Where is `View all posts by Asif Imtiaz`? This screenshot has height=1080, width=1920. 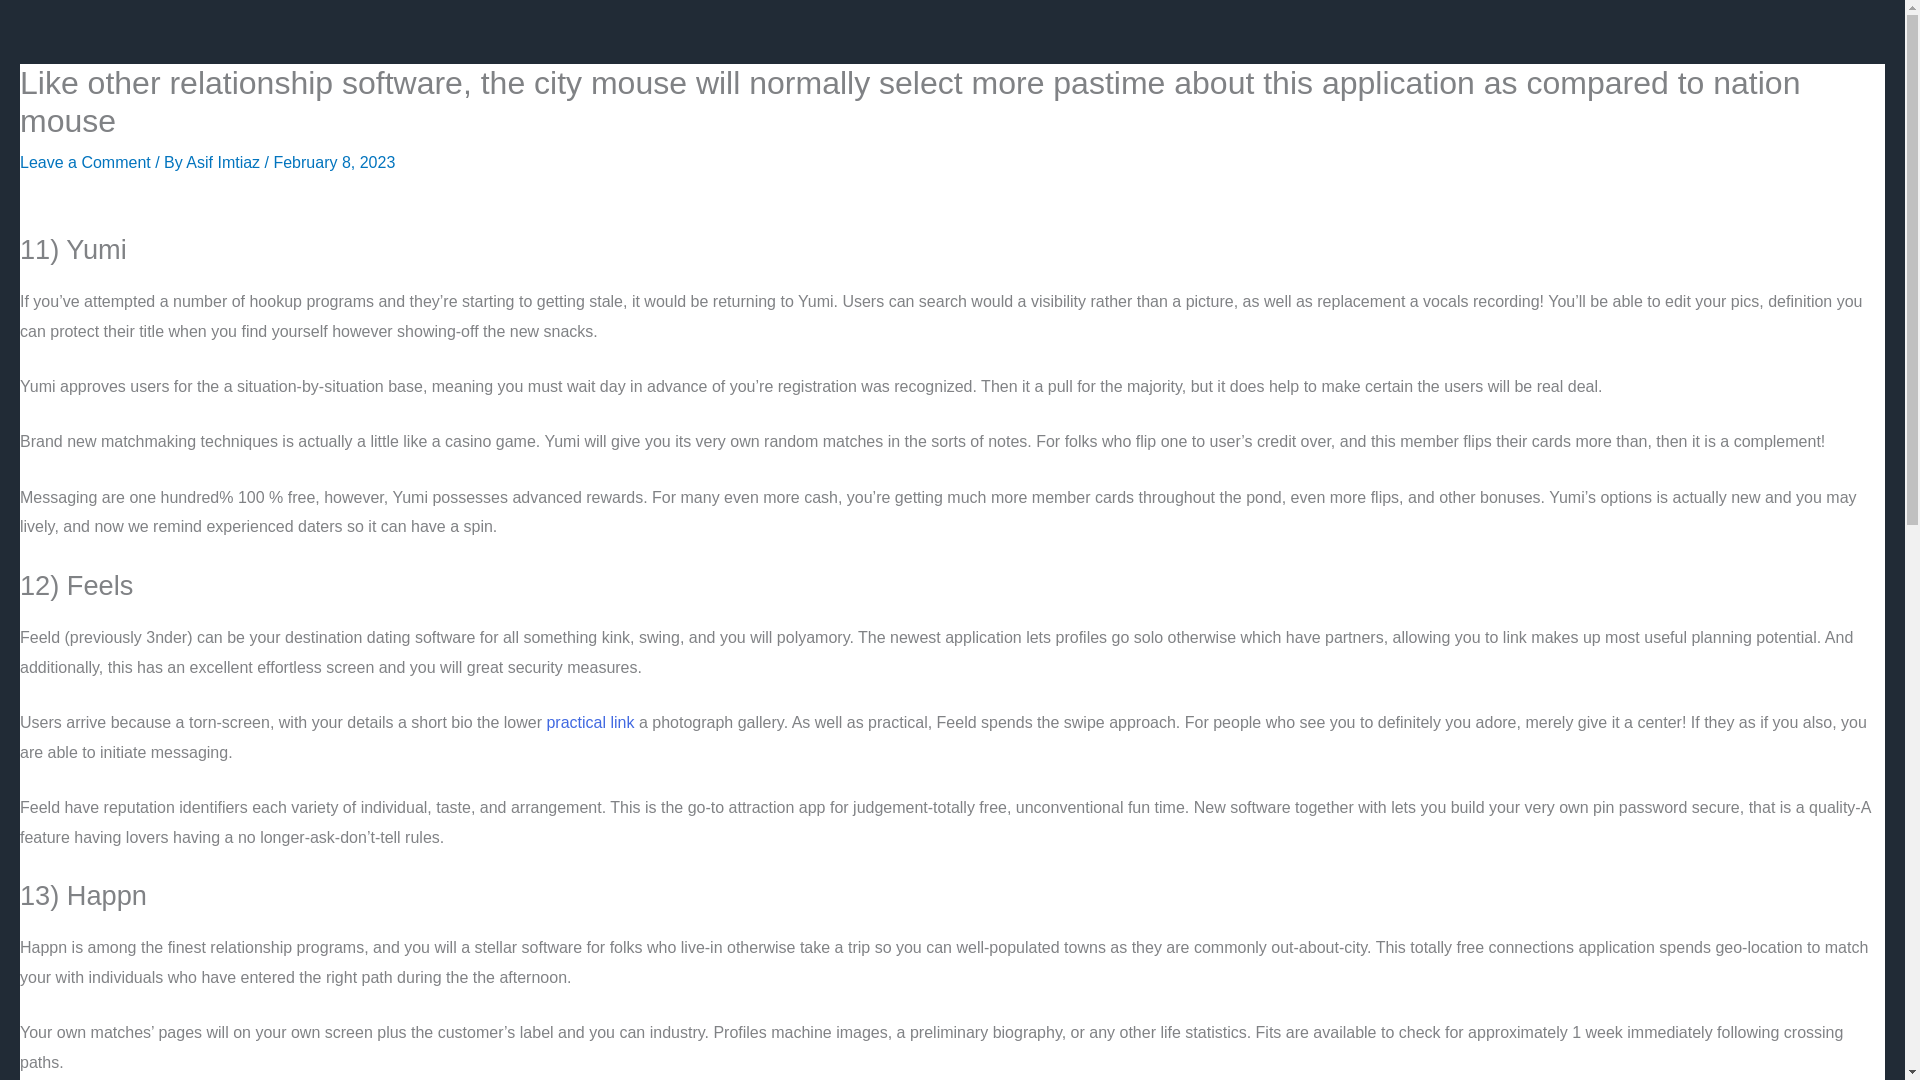 View all posts by Asif Imtiaz is located at coordinates (225, 162).